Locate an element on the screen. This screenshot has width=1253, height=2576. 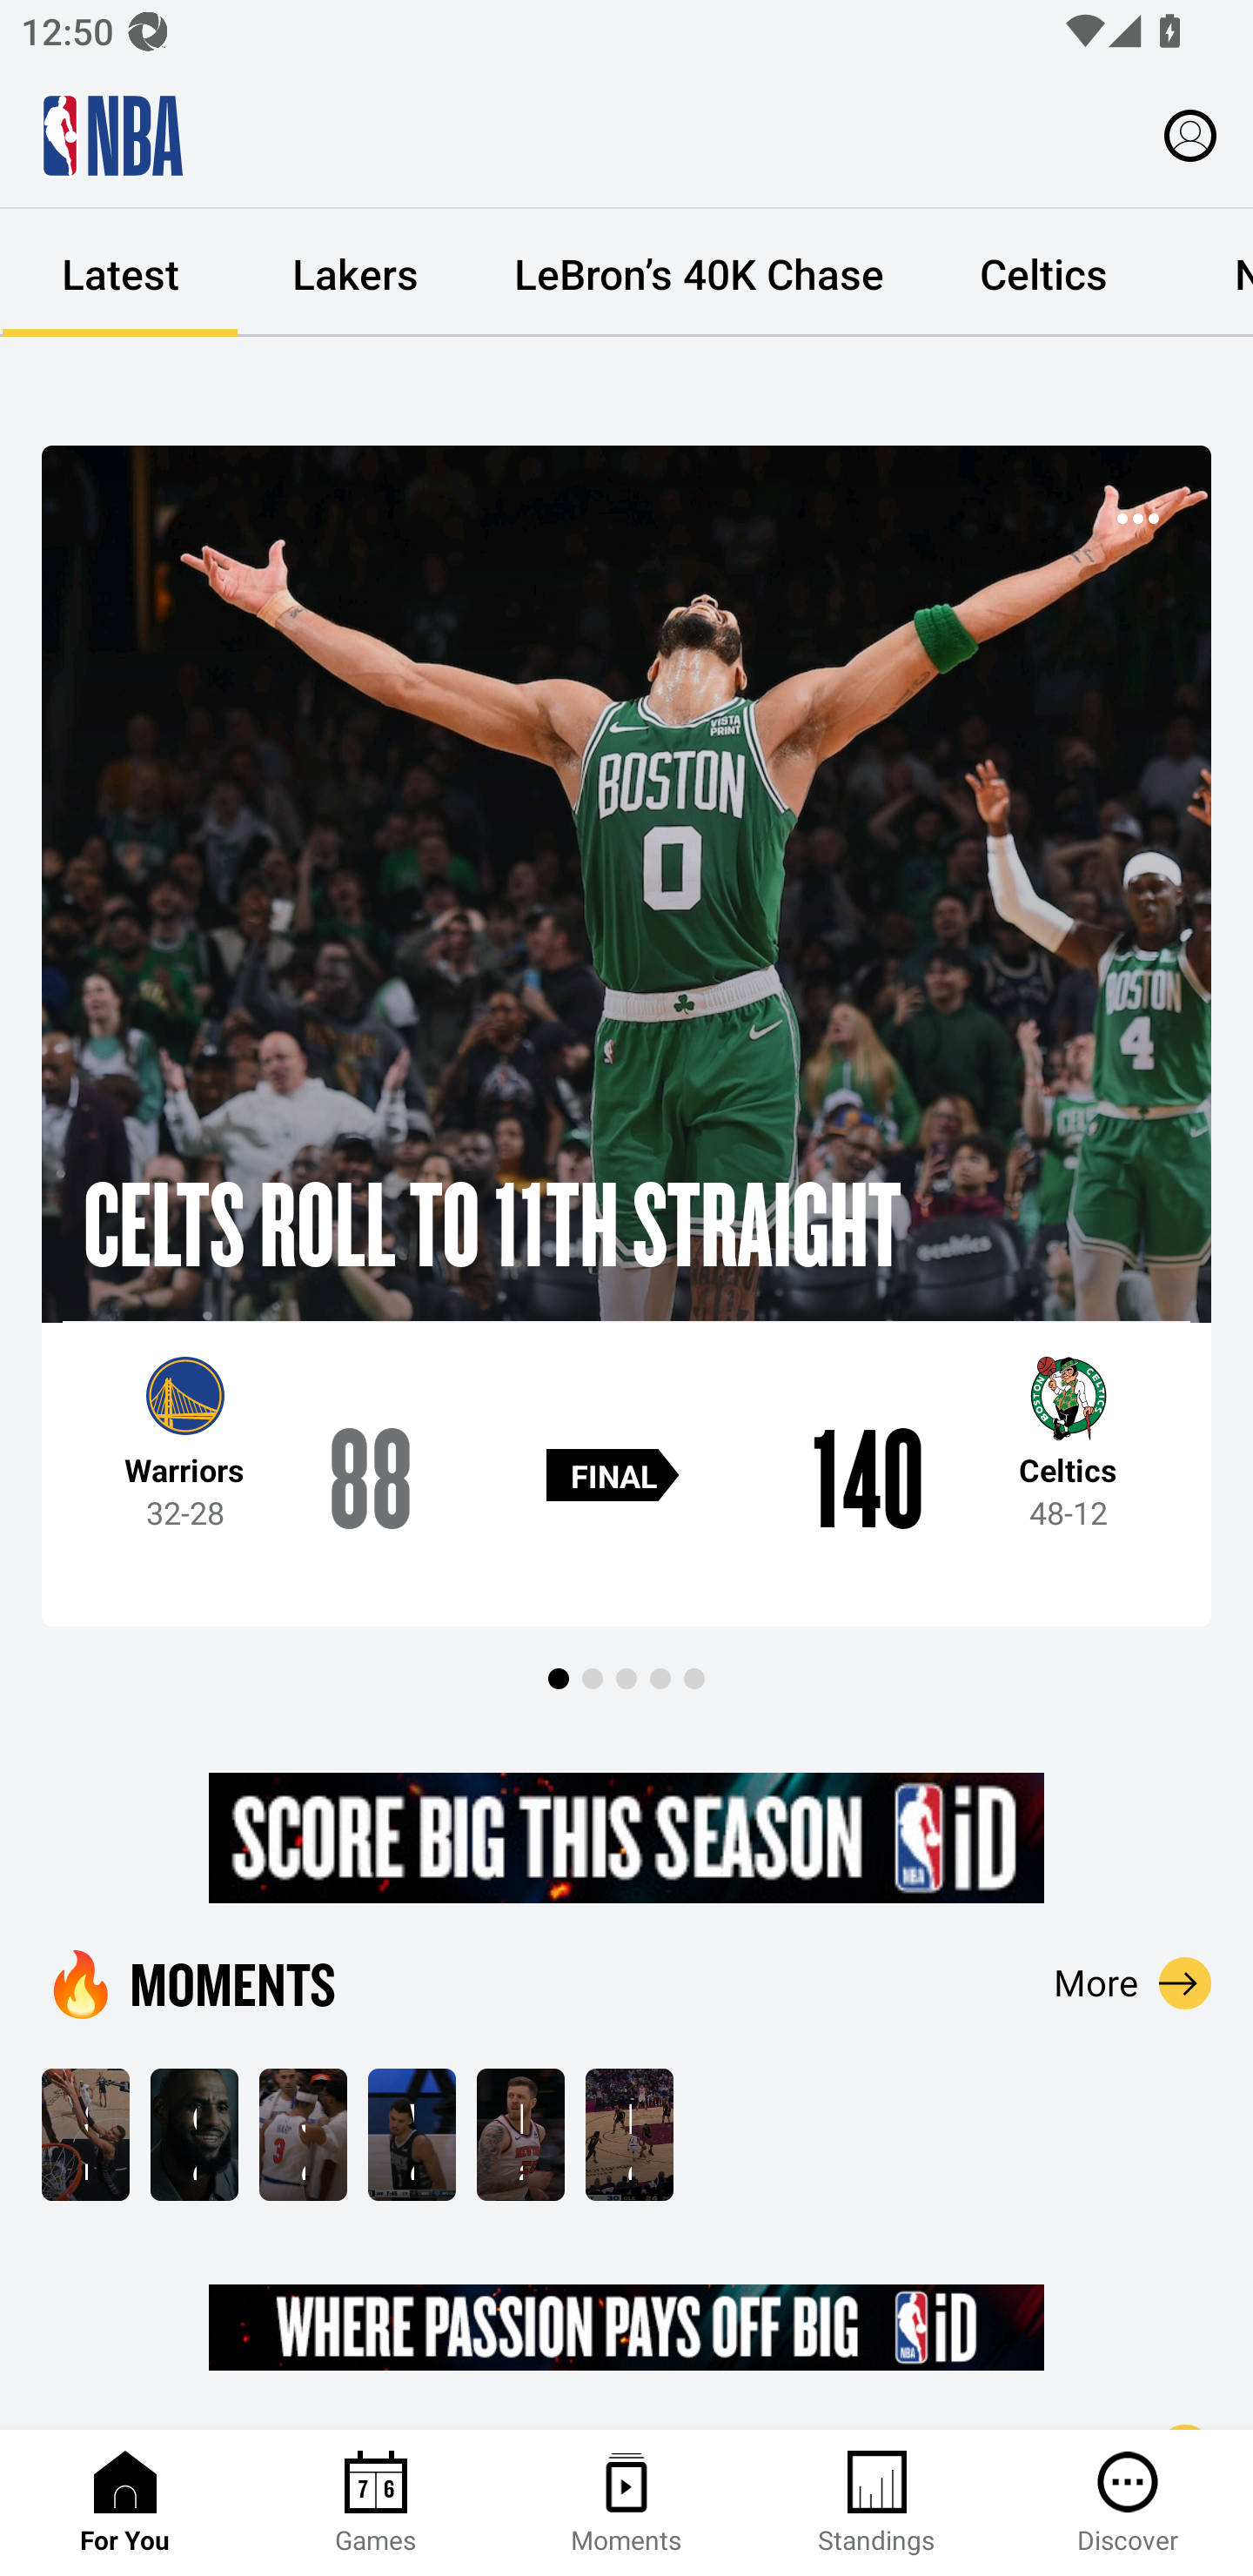
Moments is located at coordinates (626, 2503).